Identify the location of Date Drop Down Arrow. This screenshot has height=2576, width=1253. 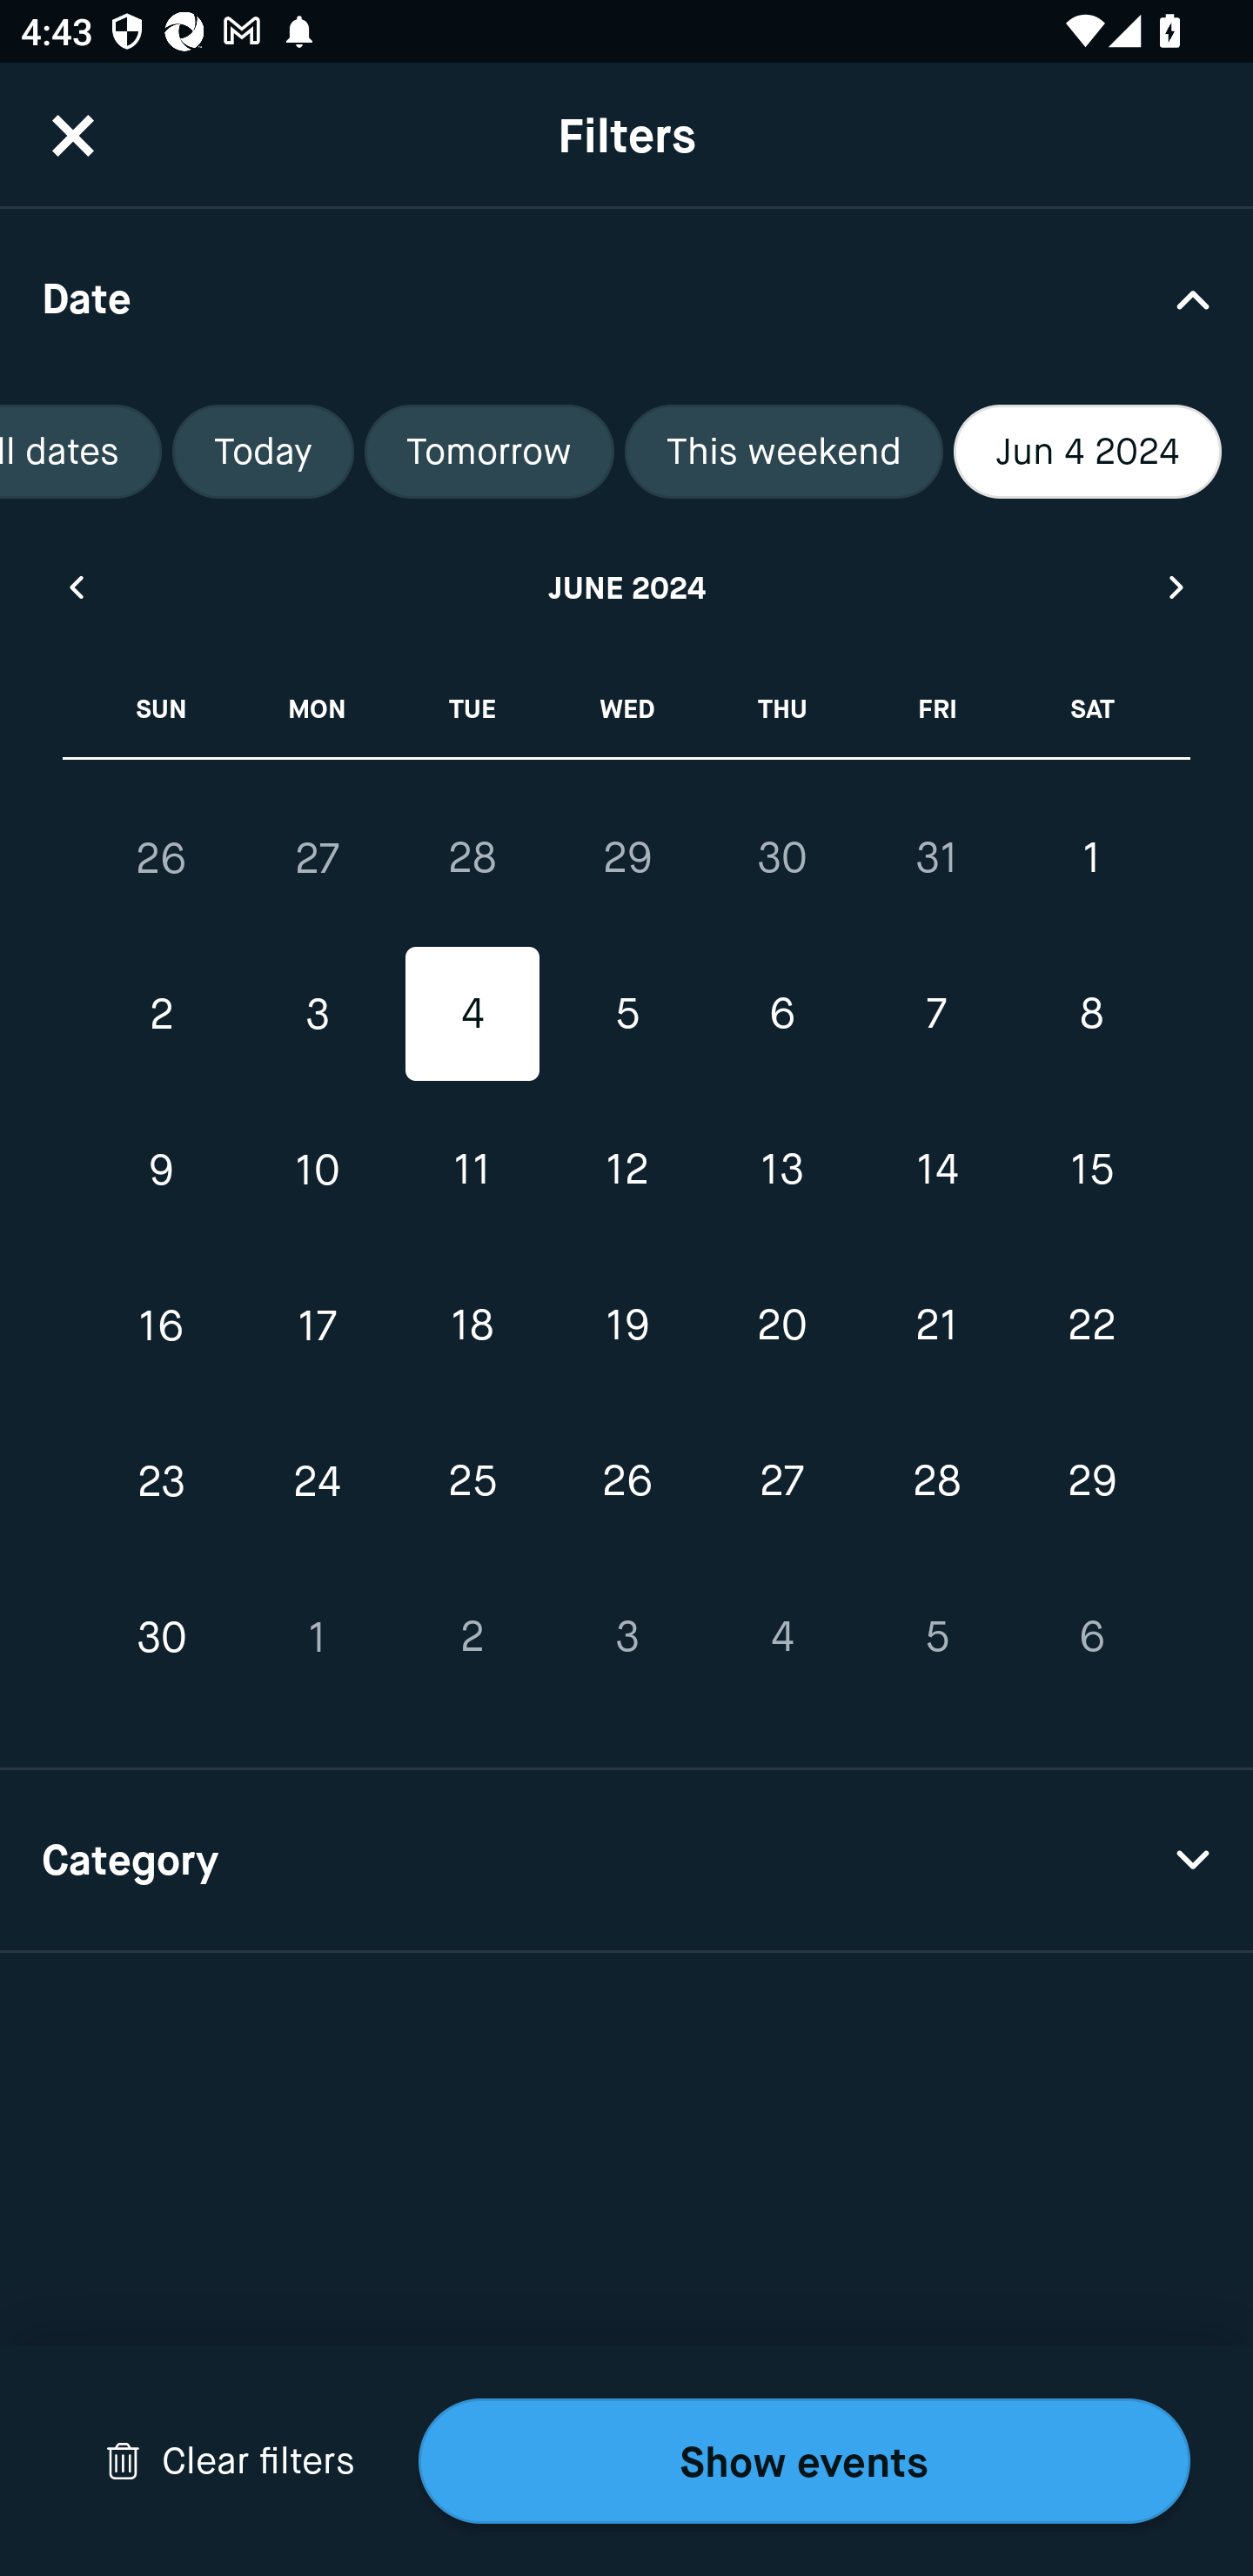
(626, 298).